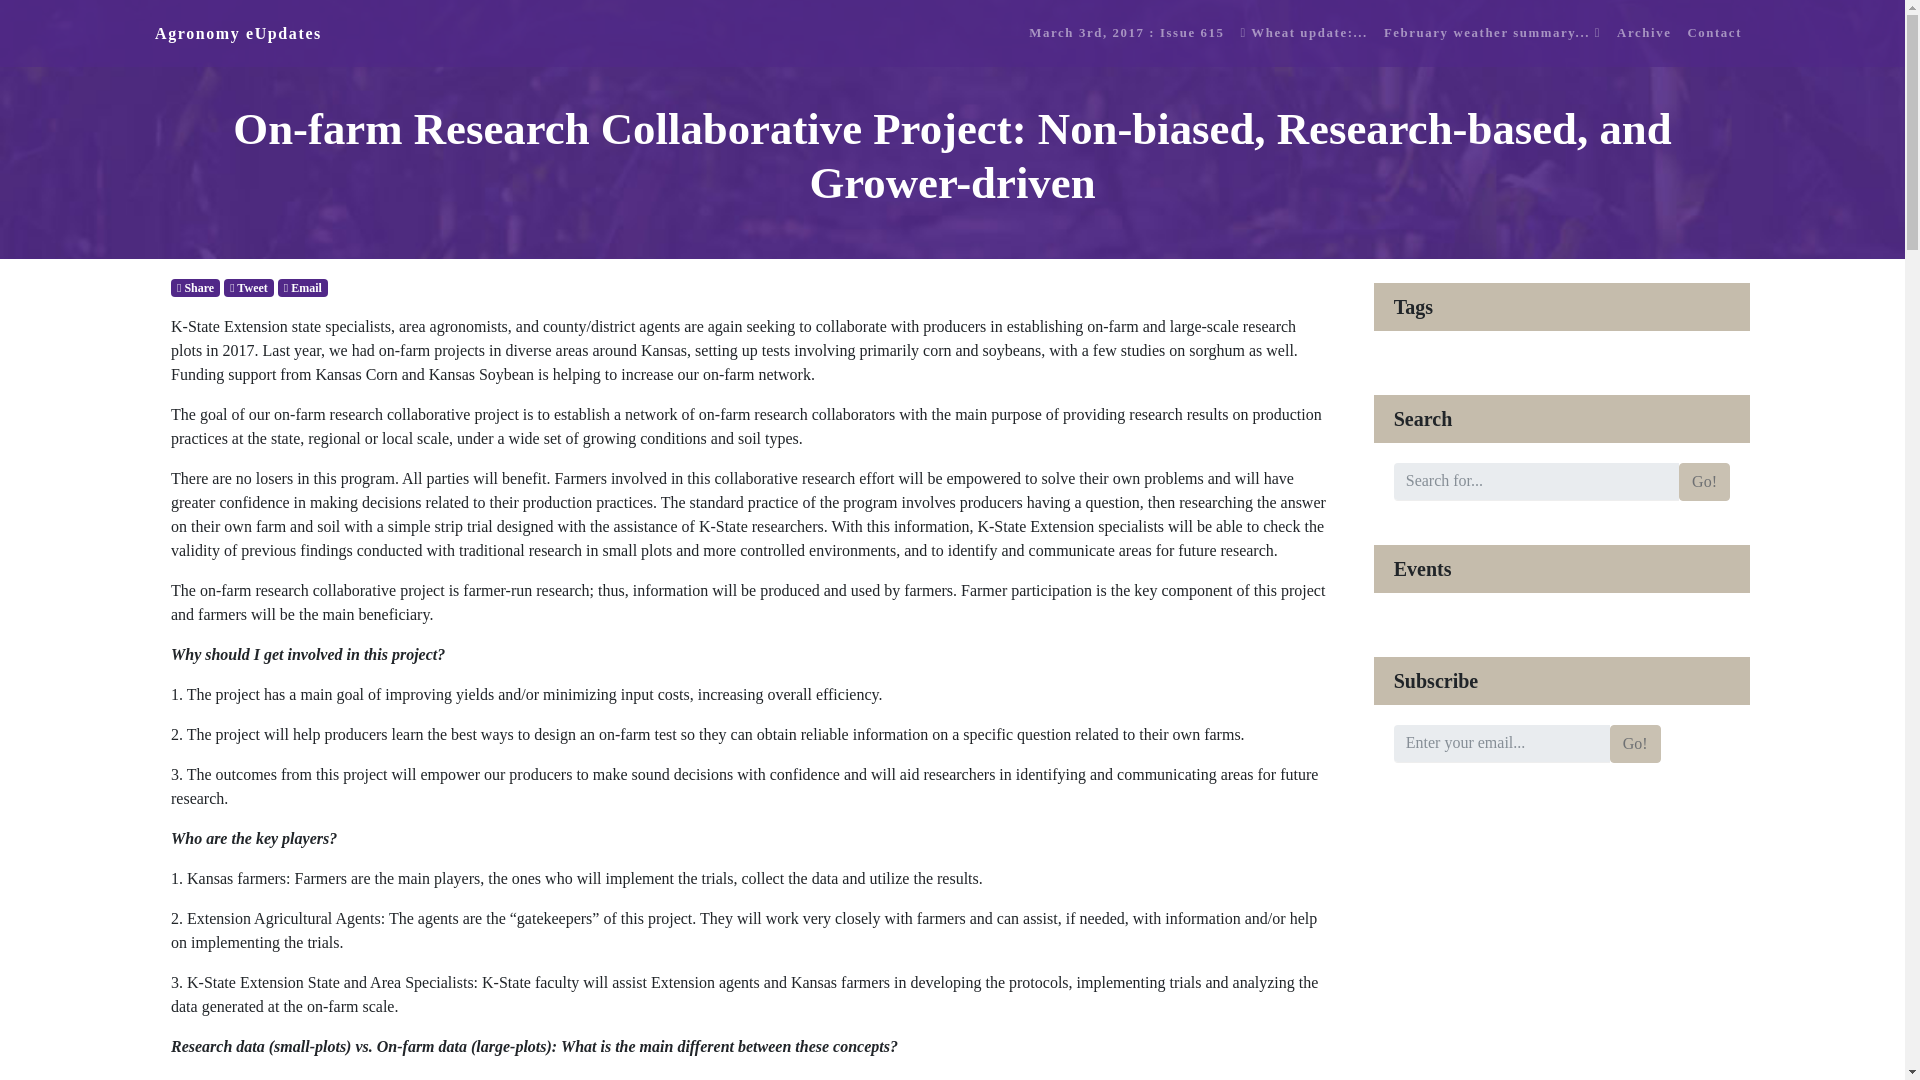 This screenshot has width=1920, height=1080. What do you see at coordinates (1303, 33) in the screenshot?
I see ` Wheat update:...` at bounding box center [1303, 33].